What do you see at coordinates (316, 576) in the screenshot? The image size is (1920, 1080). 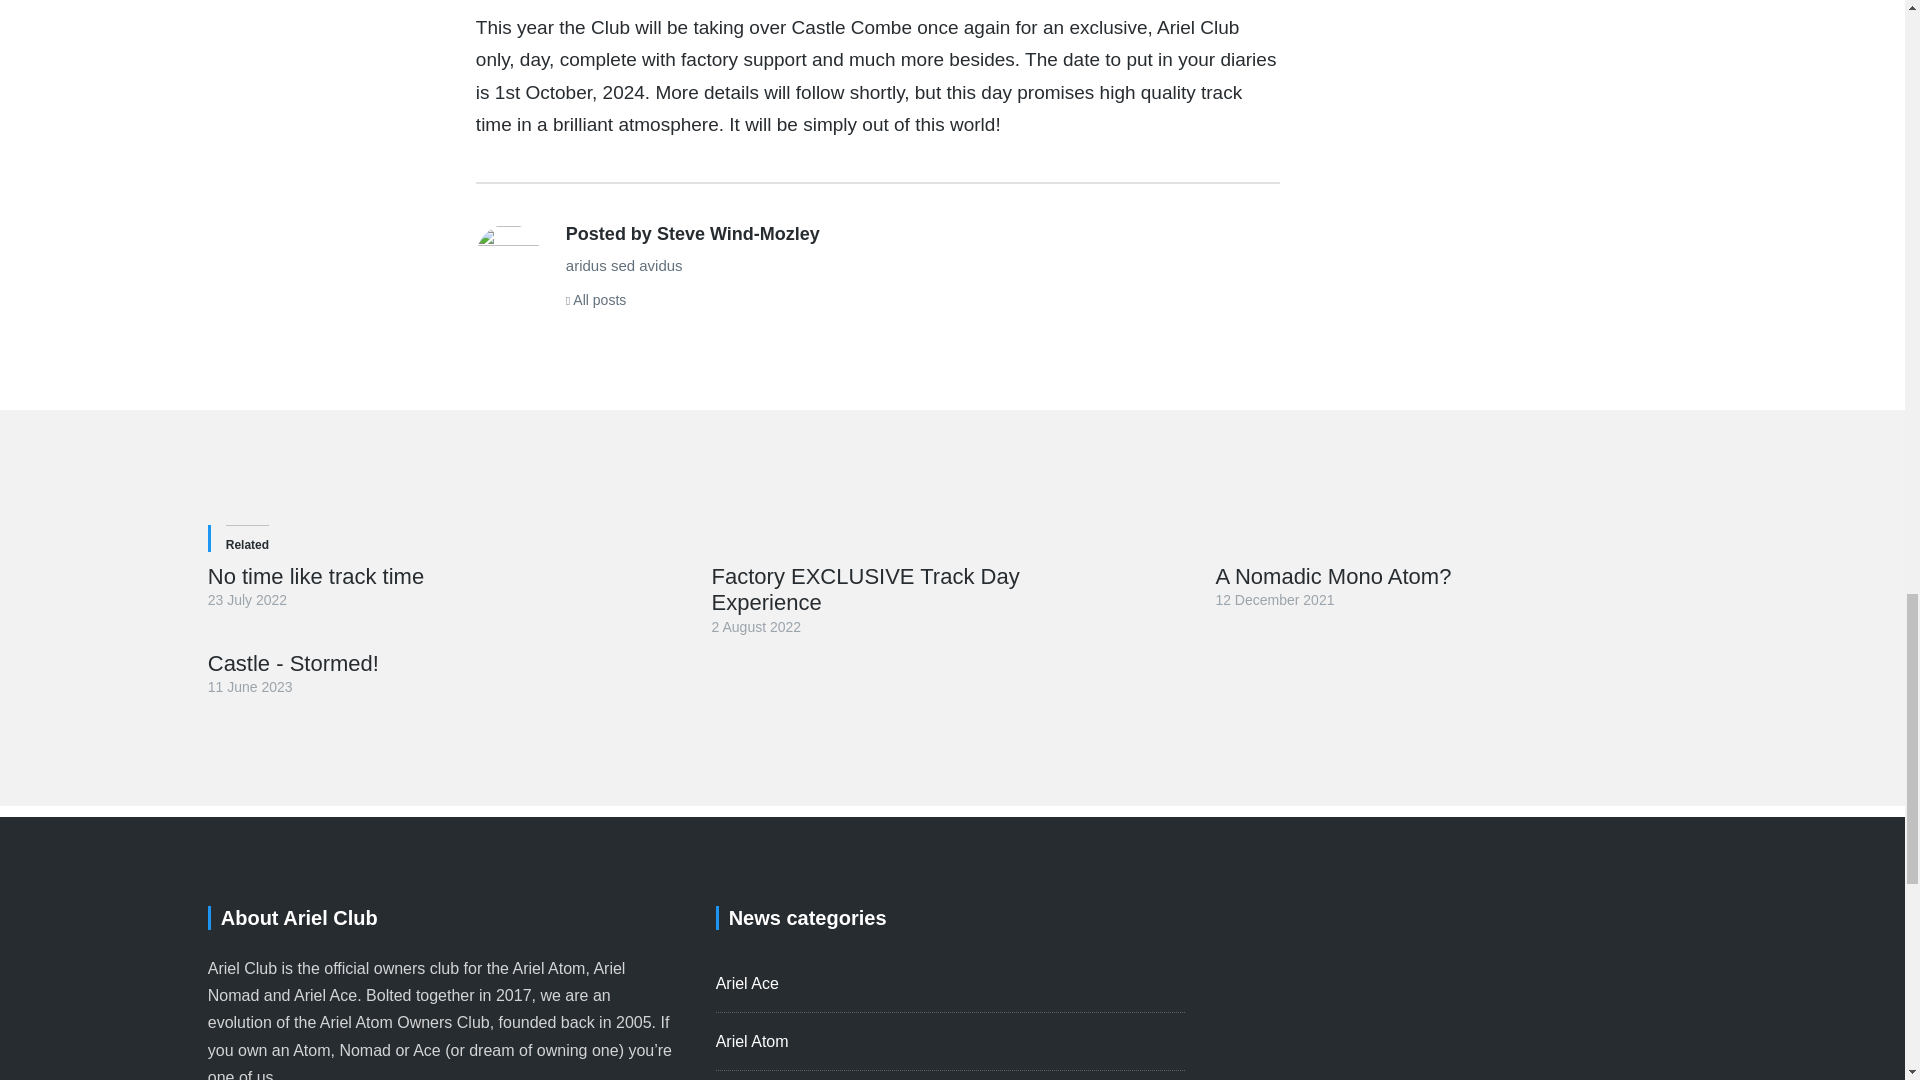 I see `No time like track time` at bounding box center [316, 576].